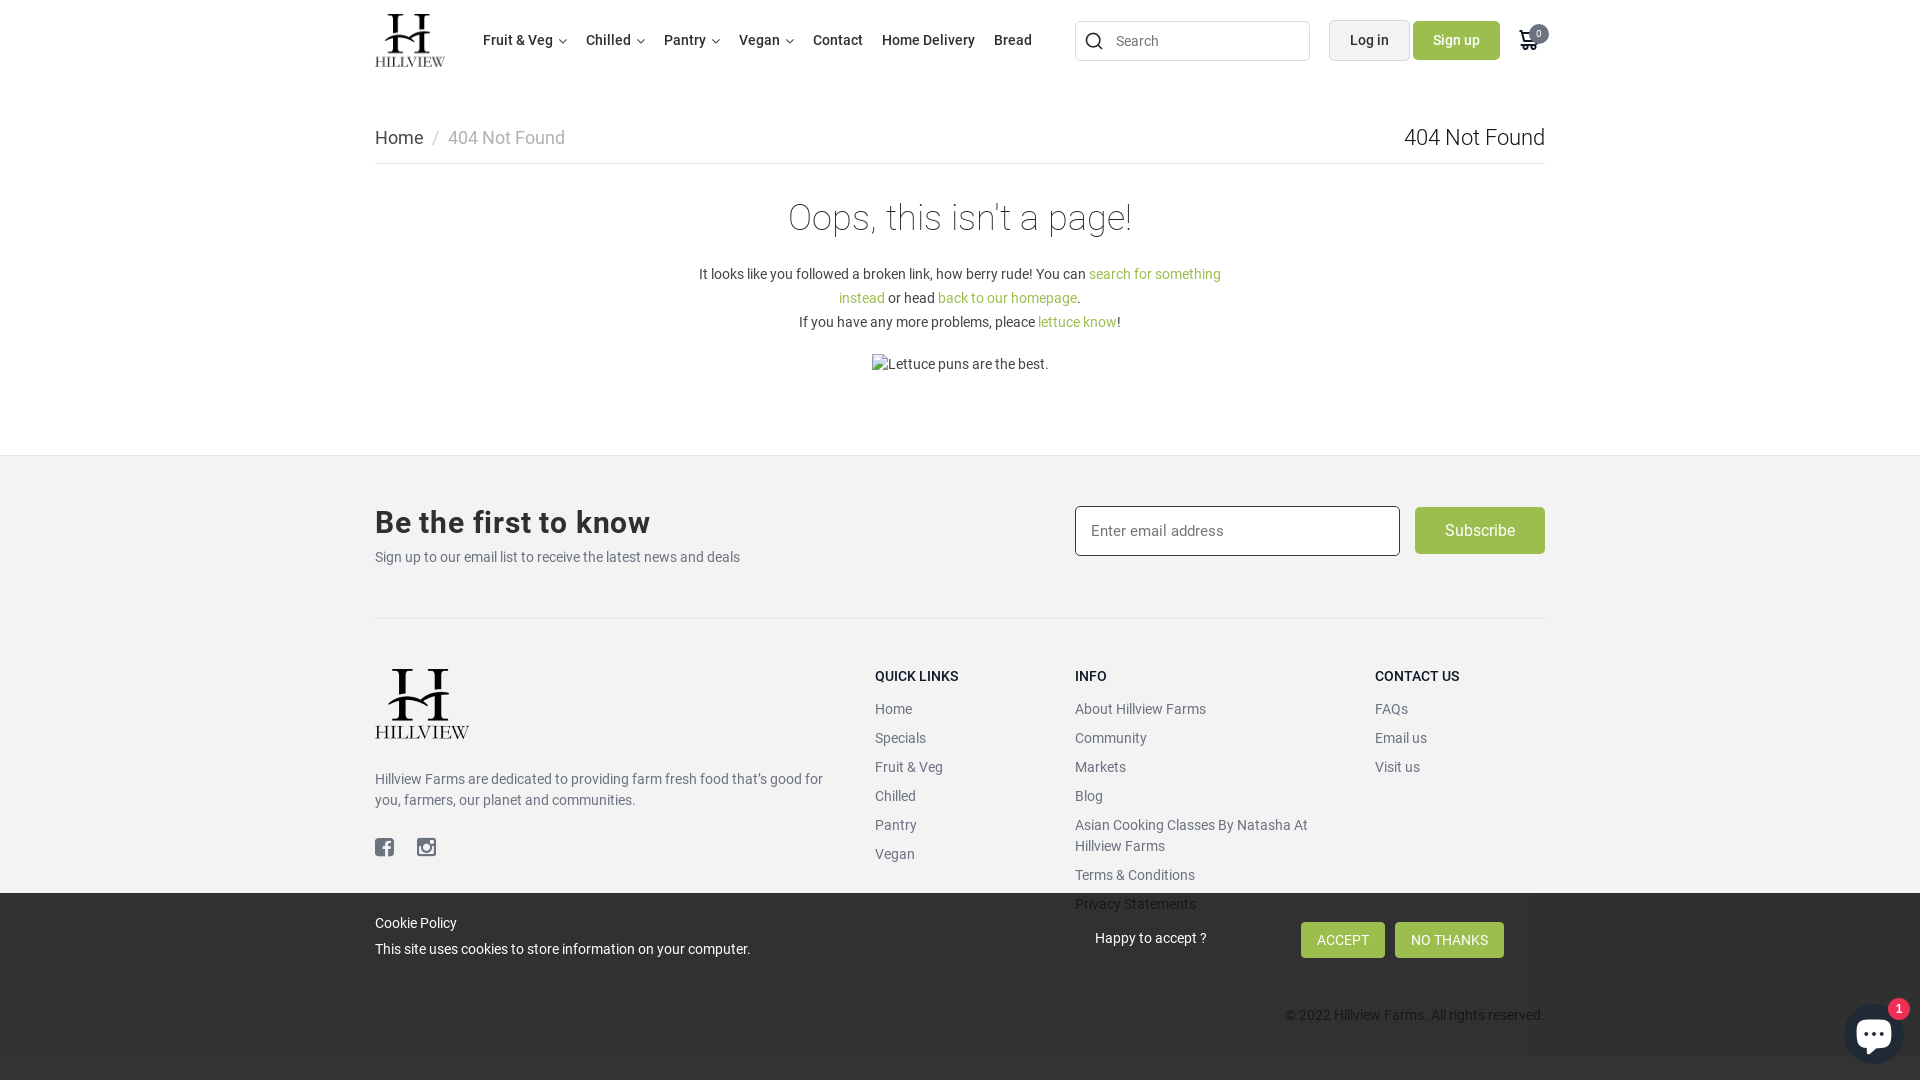 This screenshot has width=1920, height=1080. What do you see at coordinates (608, 40) in the screenshot?
I see `Chilled` at bounding box center [608, 40].